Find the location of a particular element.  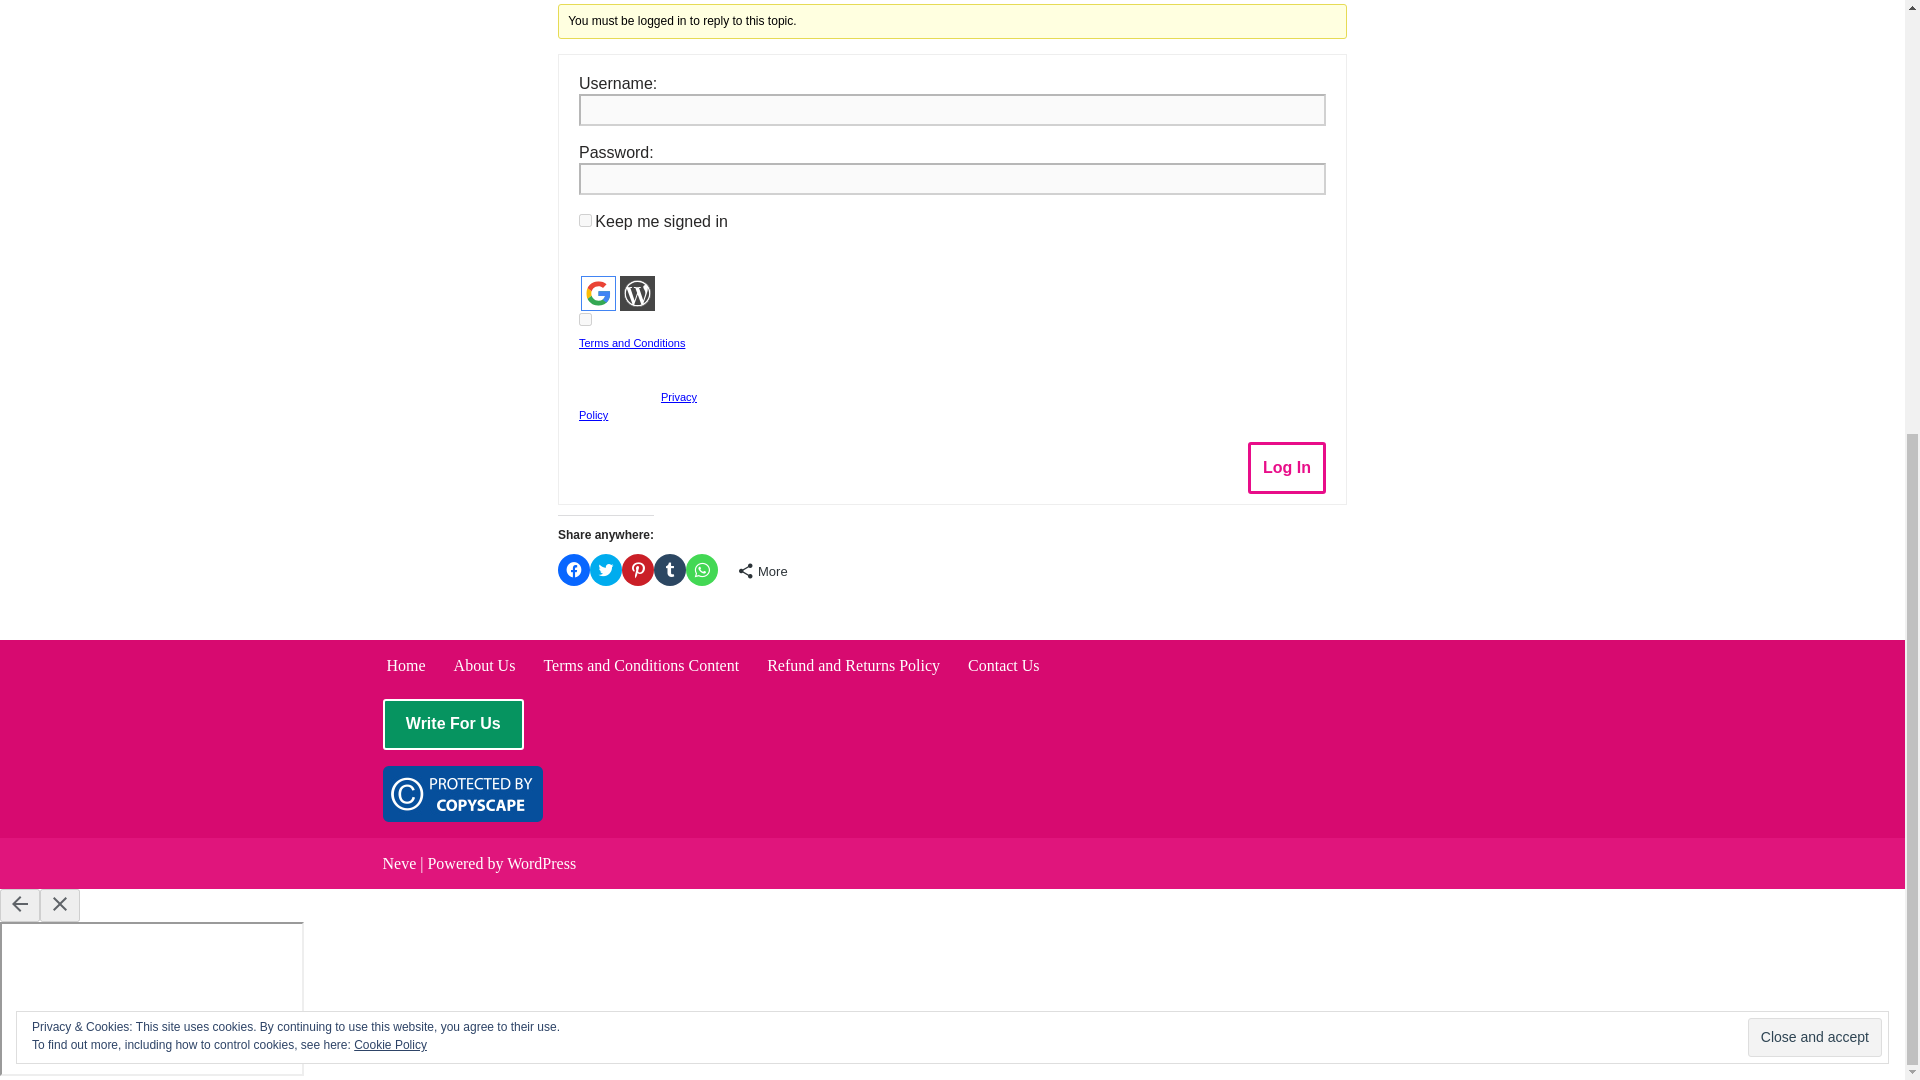

Click to share on Tumblr is located at coordinates (670, 570).